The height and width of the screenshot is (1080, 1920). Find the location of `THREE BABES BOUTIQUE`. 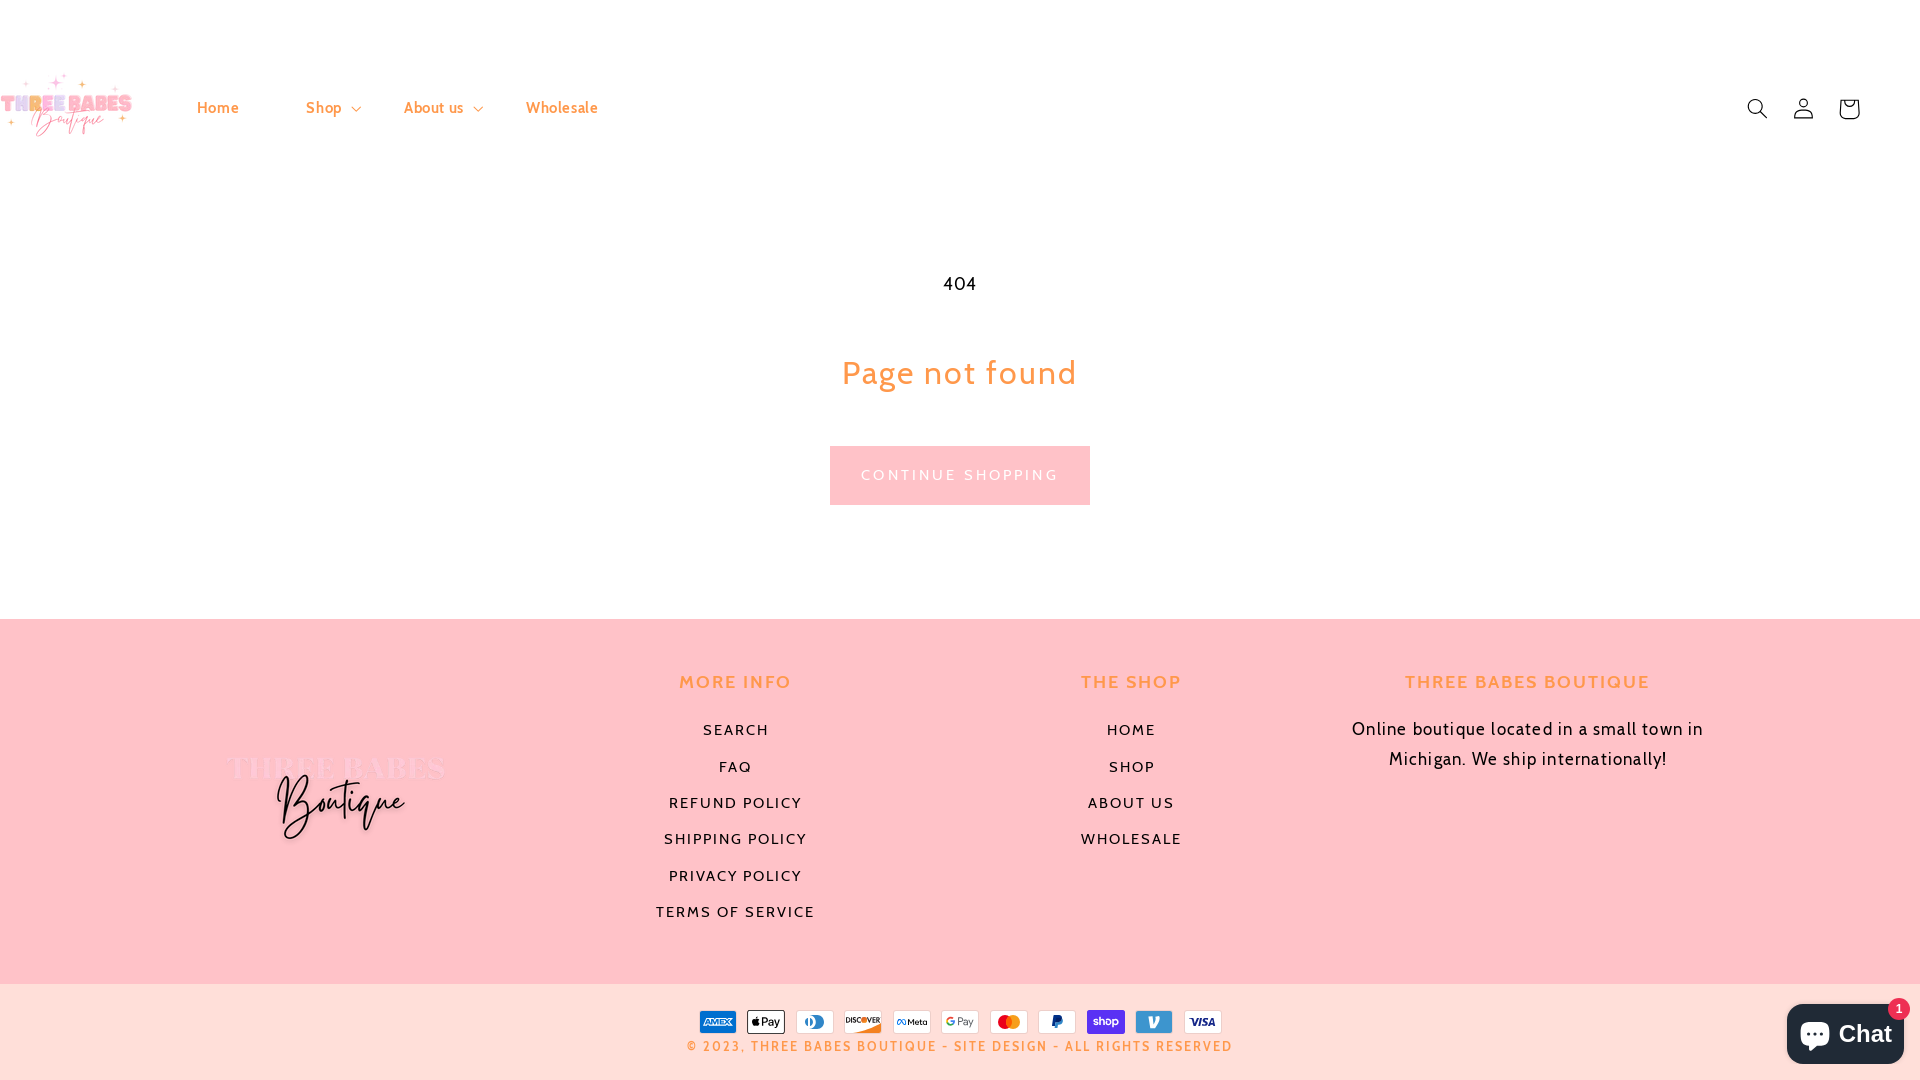

THREE BABES BOUTIQUE is located at coordinates (844, 1046).